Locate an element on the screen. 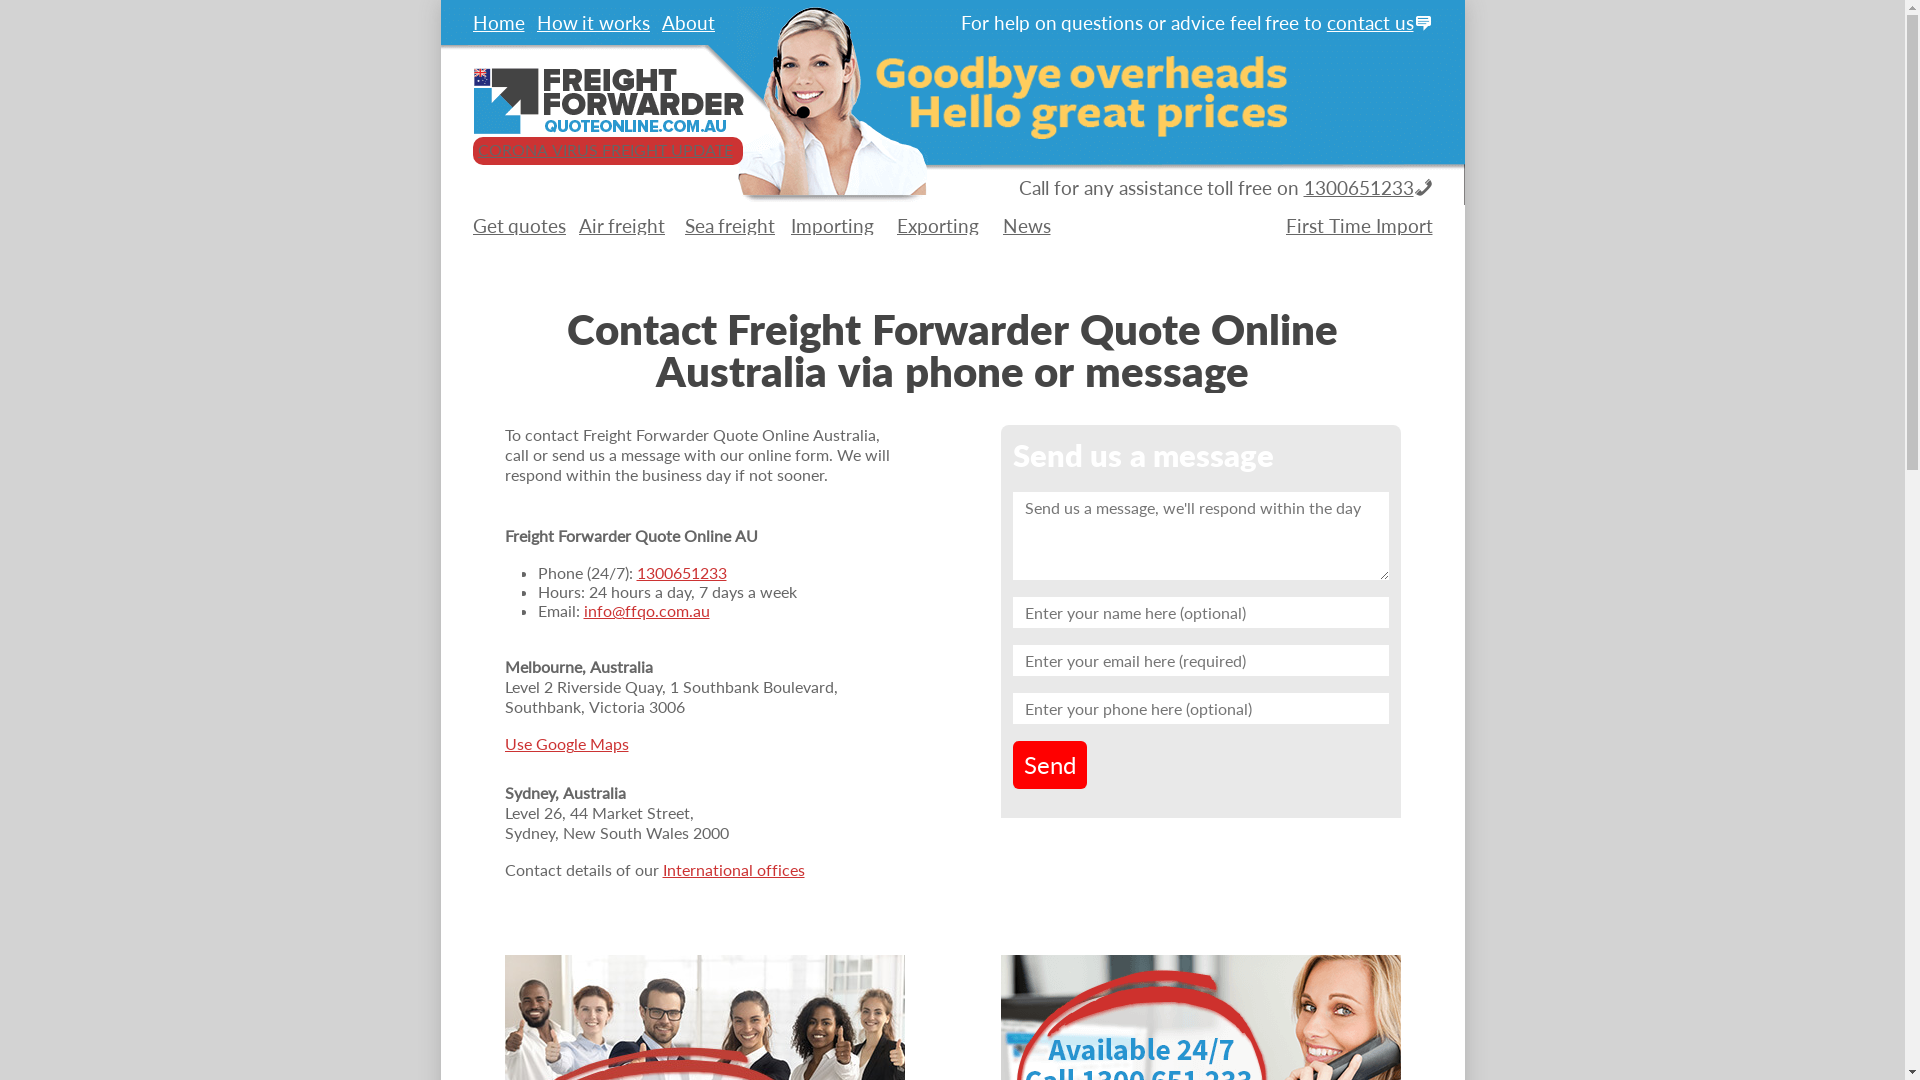 Image resolution: width=1920 pixels, height=1080 pixels. Exporting is located at coordinates (937, 226).